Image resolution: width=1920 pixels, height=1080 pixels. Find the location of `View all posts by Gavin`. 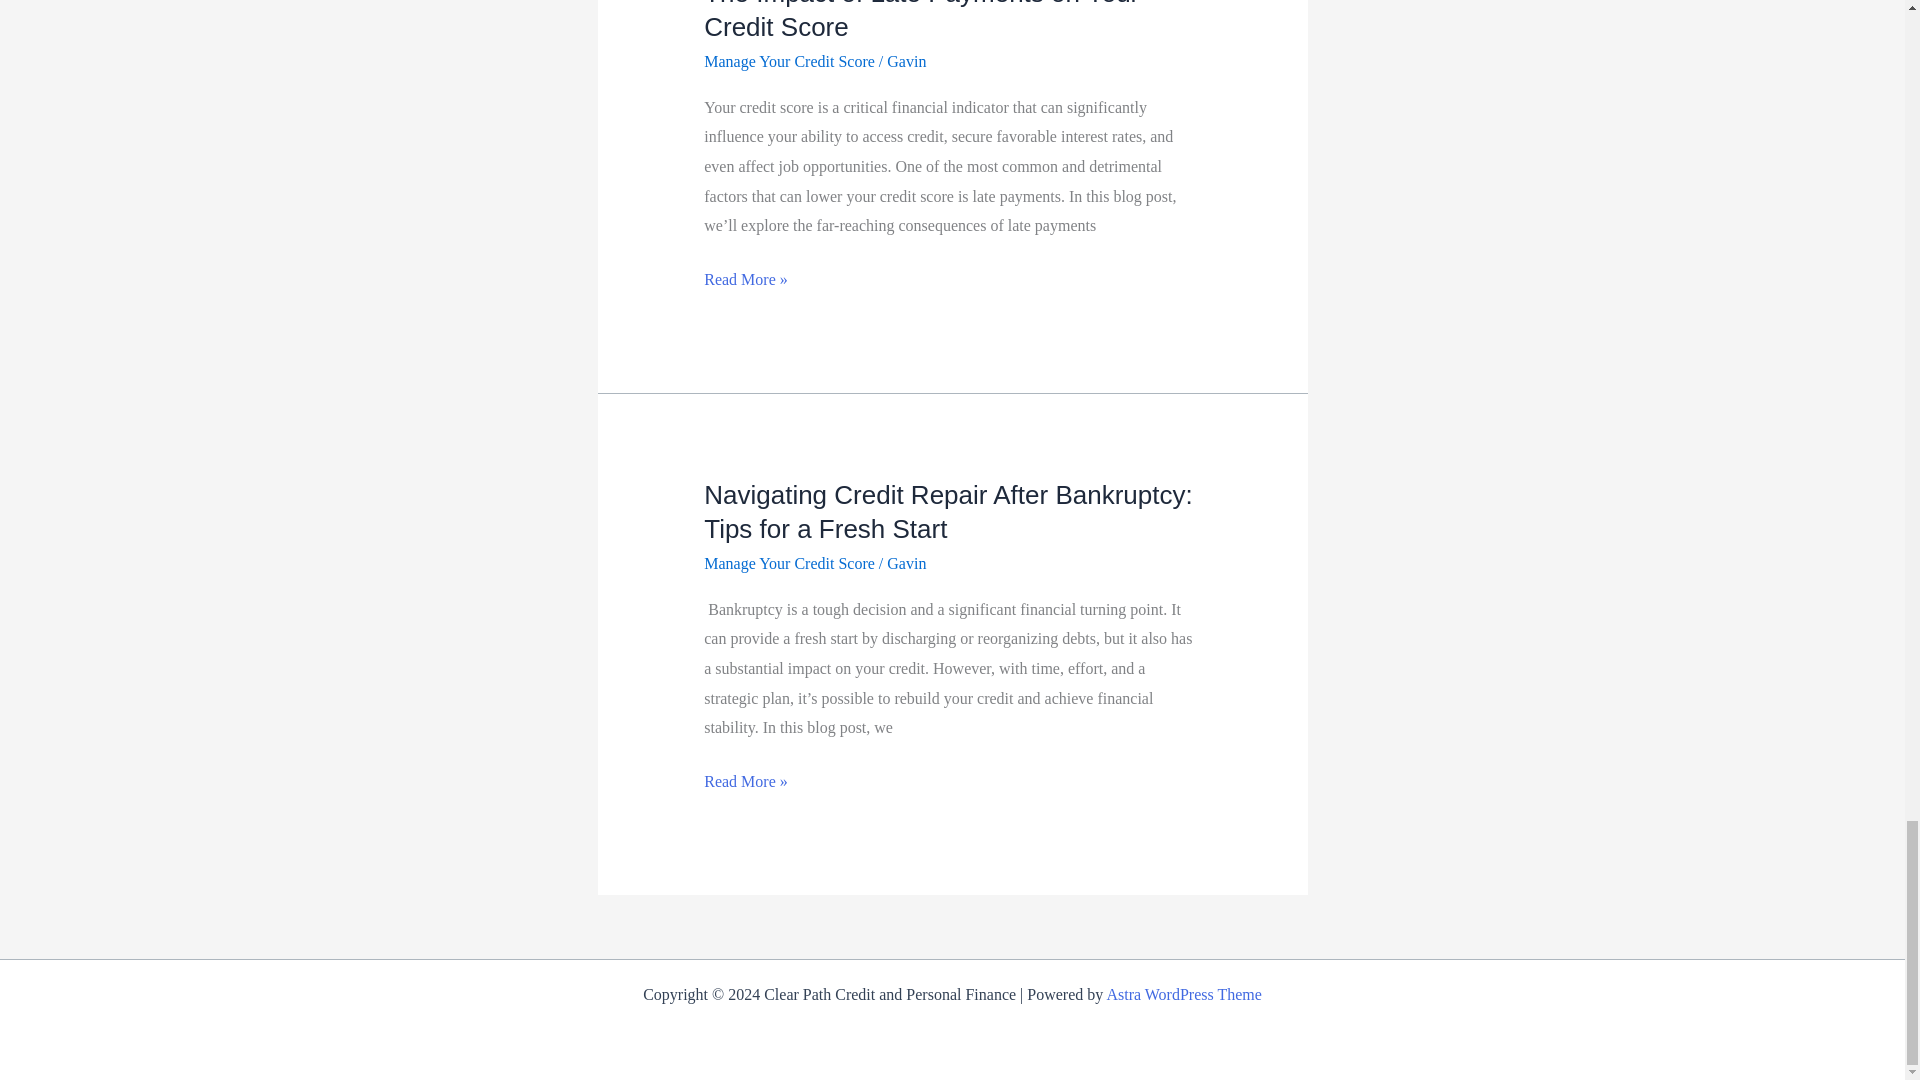

View all posts by Gavin is located at coordinates (906, 61).